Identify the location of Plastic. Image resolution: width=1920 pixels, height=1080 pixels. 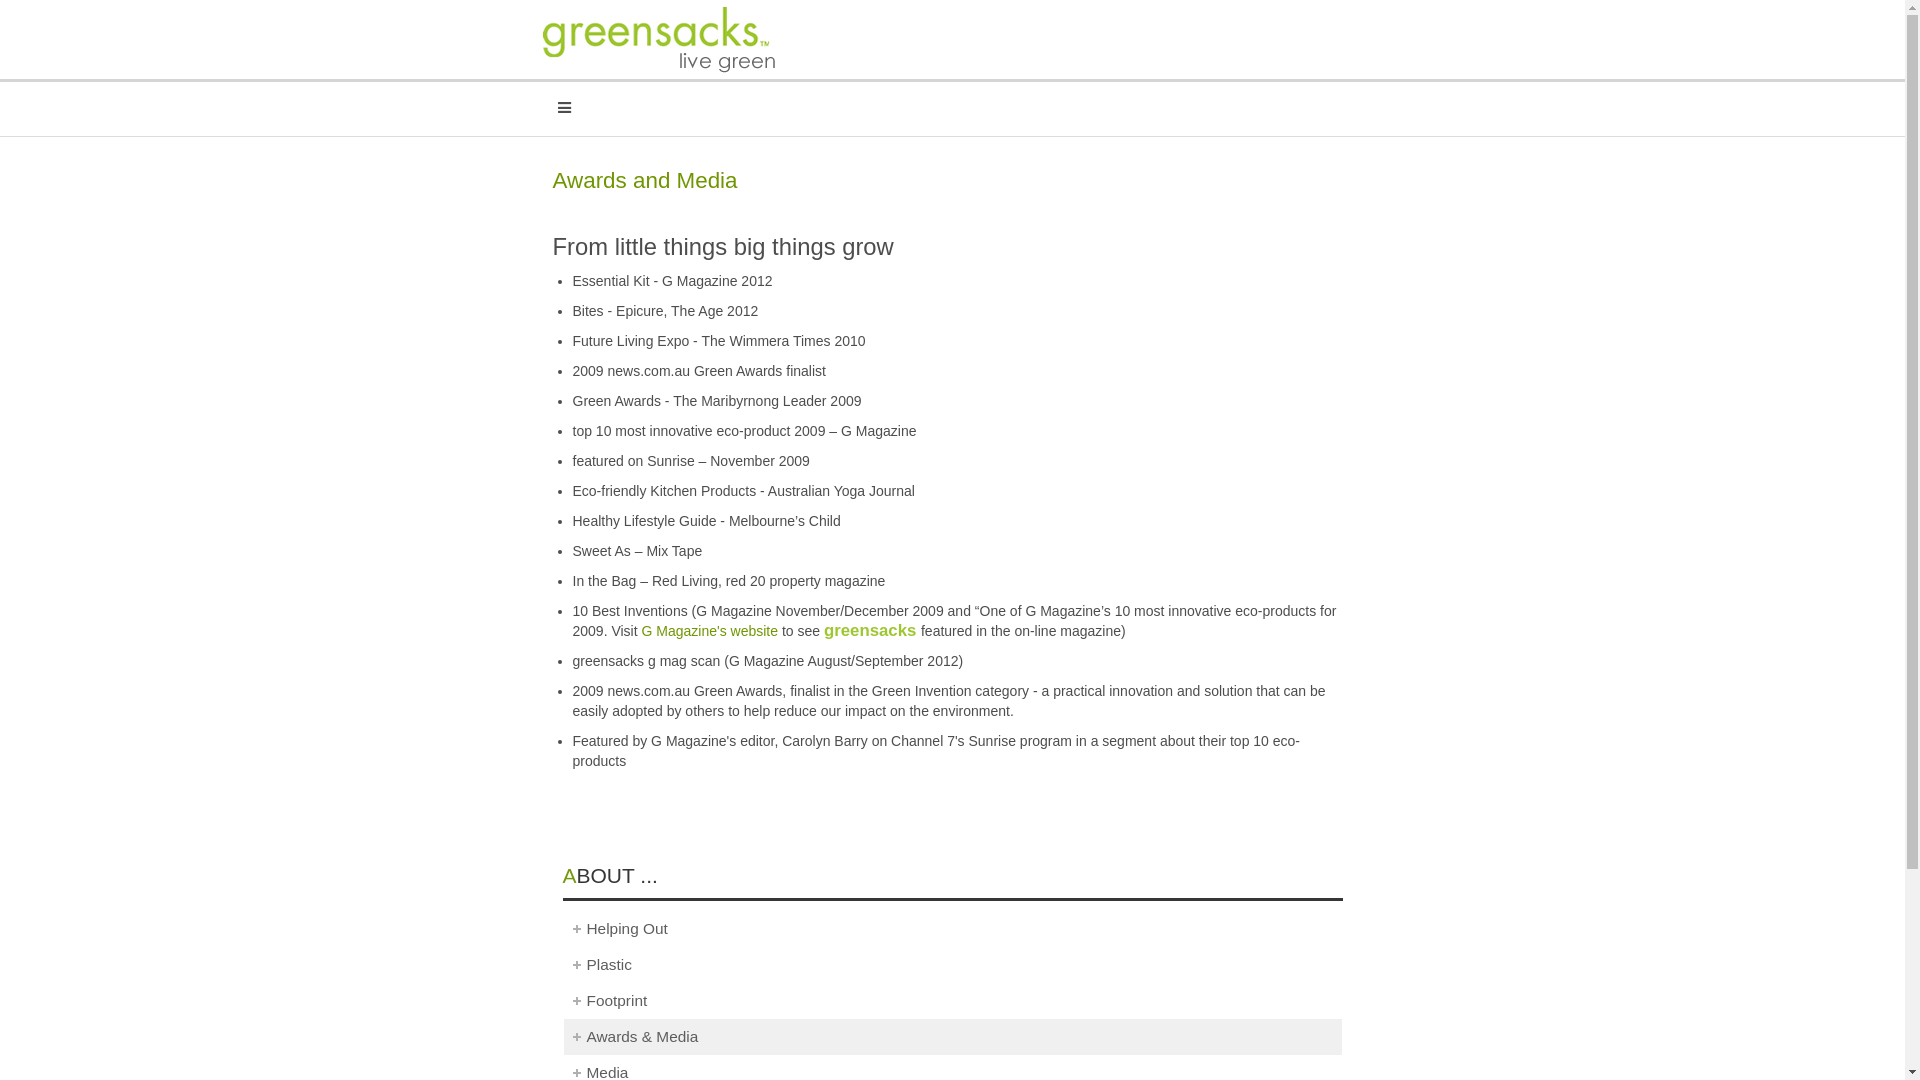
(953, 965).